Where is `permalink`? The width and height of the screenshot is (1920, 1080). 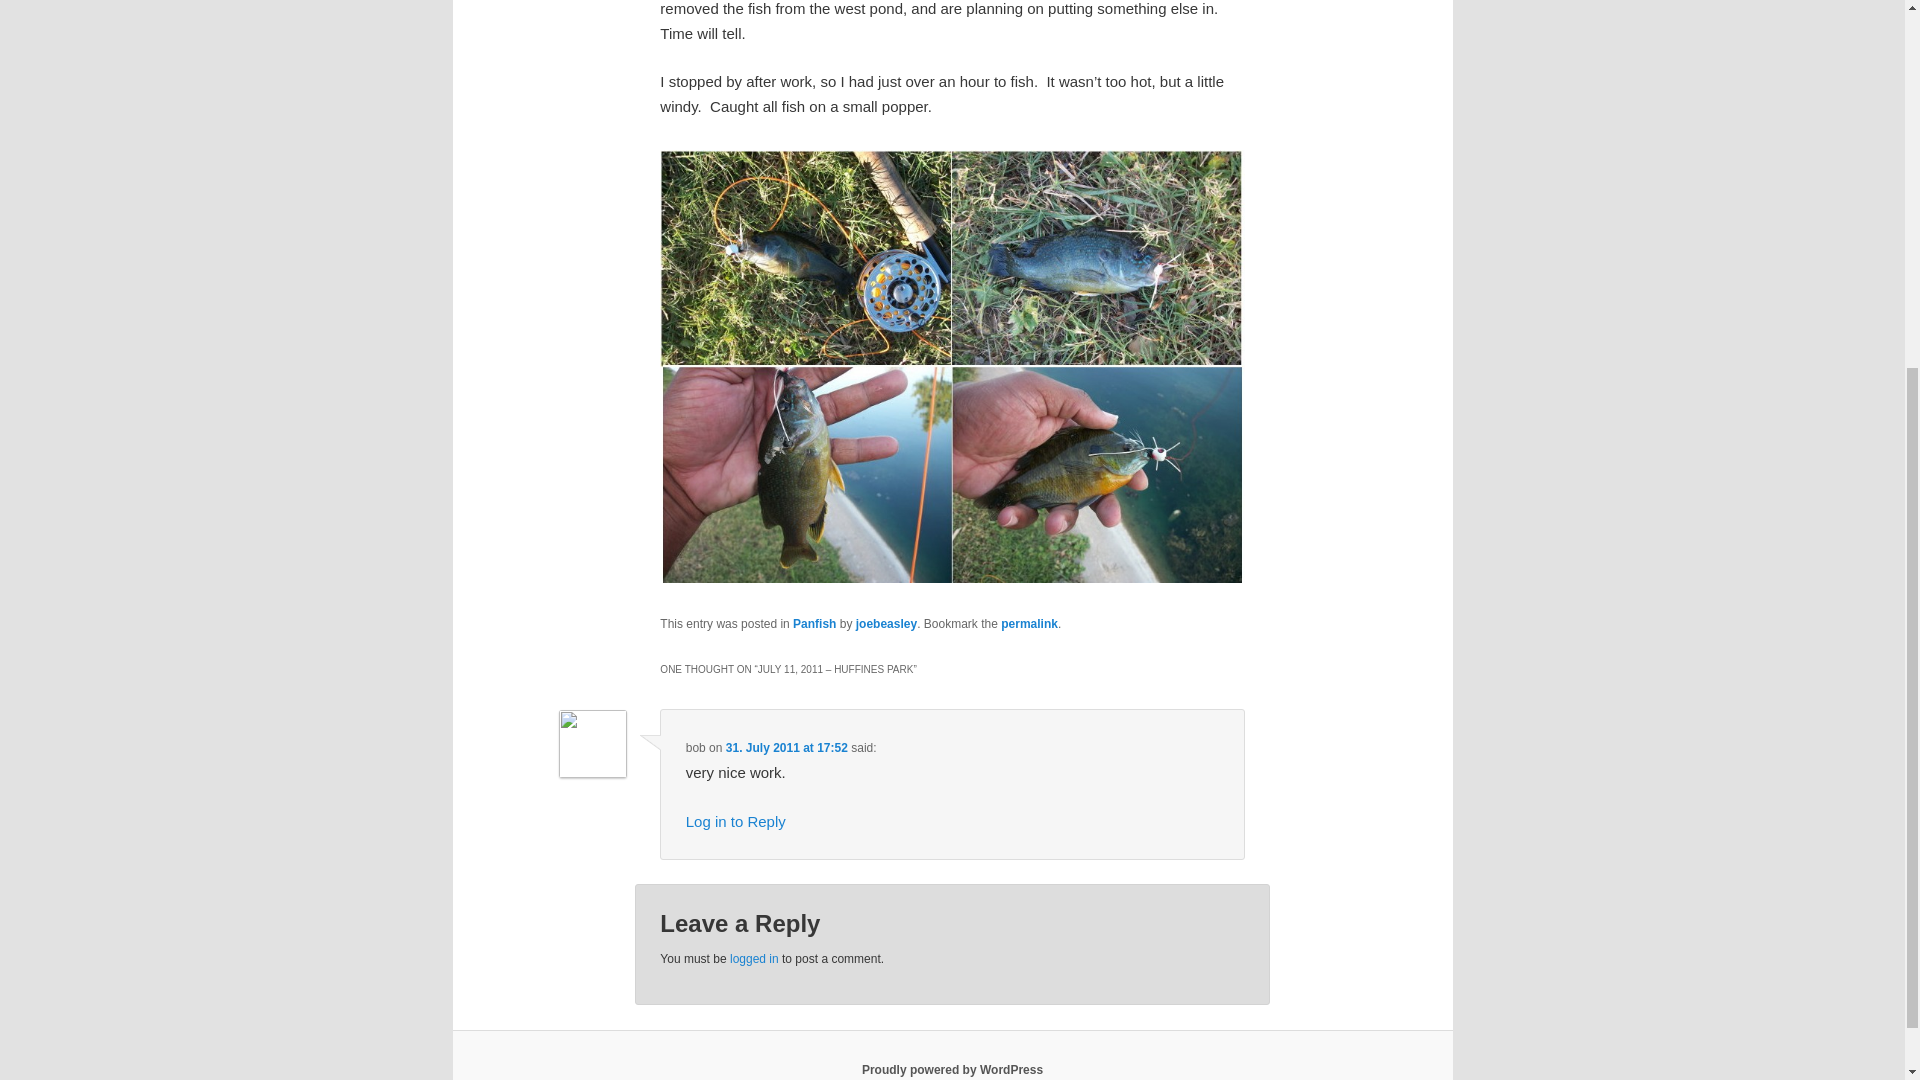
permalink is located at coordinates (1028, 623).